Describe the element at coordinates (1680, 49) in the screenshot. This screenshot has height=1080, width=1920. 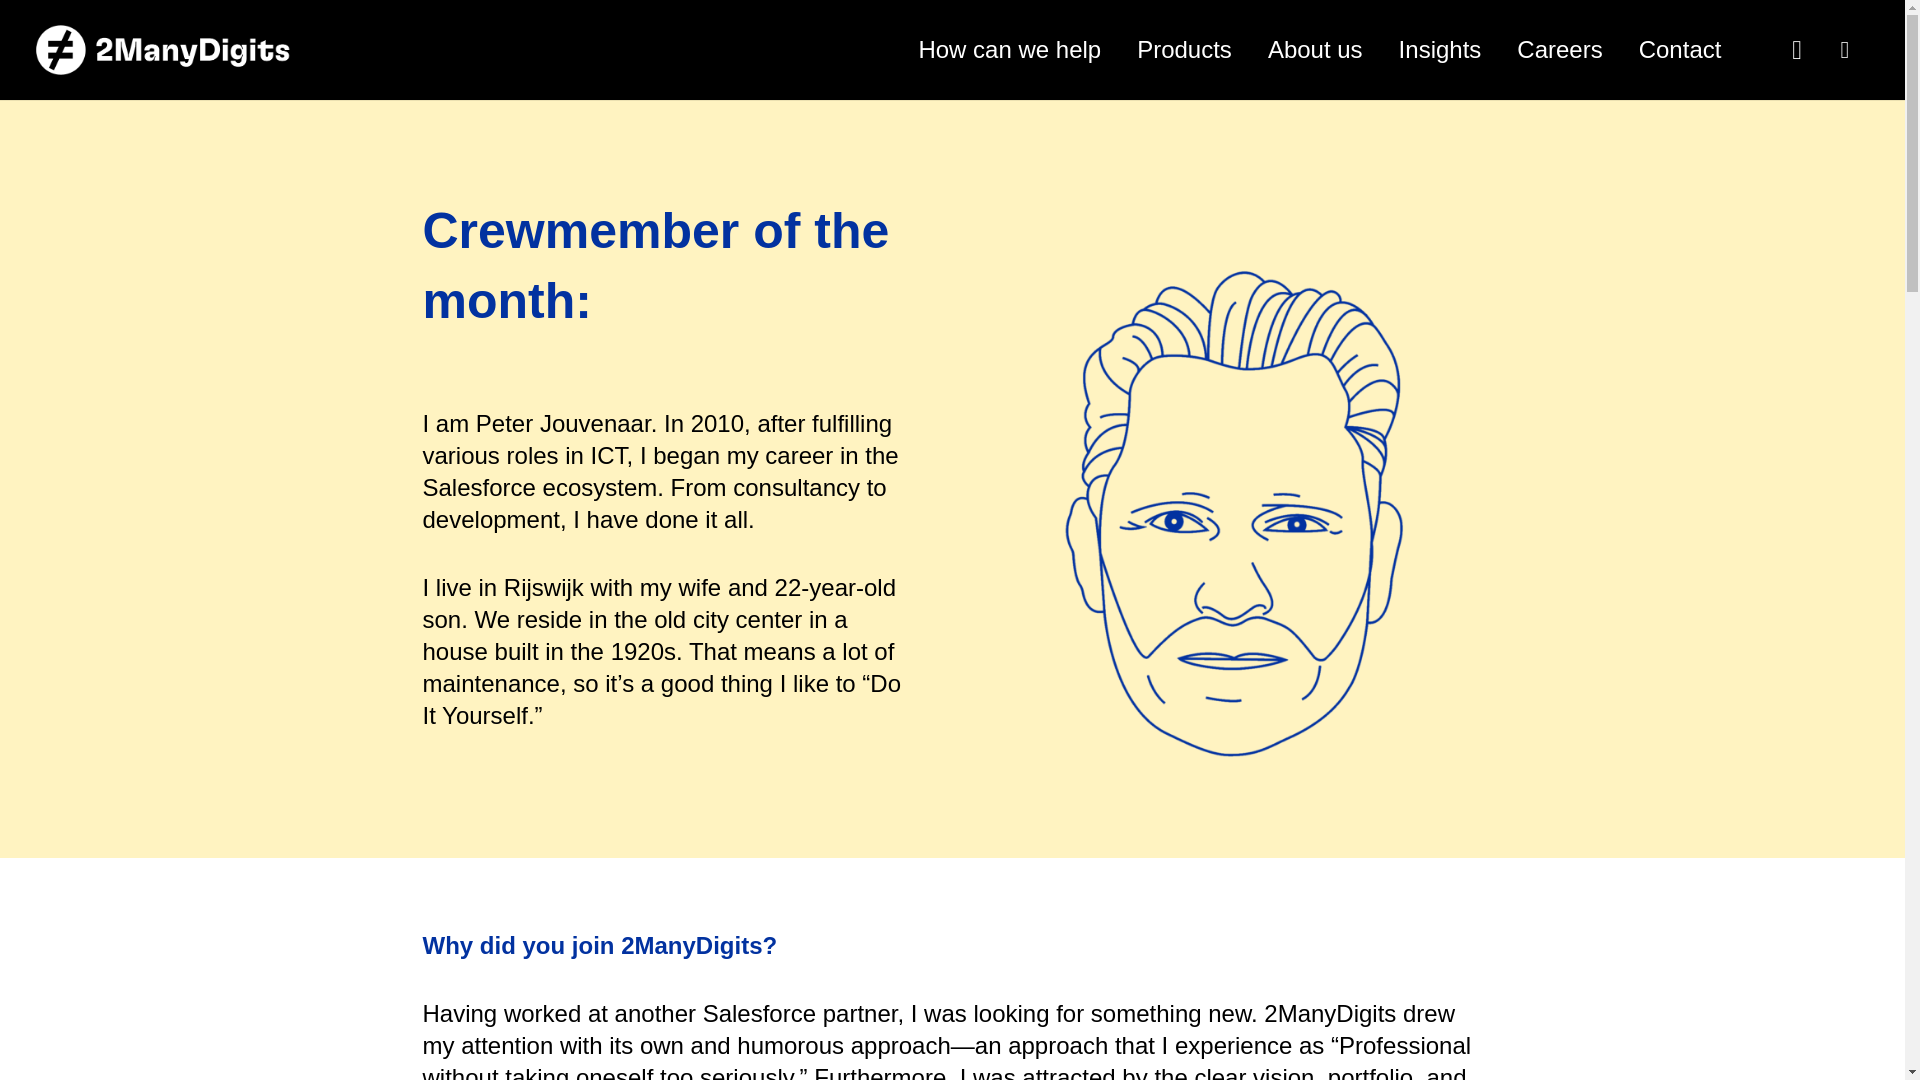
I see `Contact` at that location.